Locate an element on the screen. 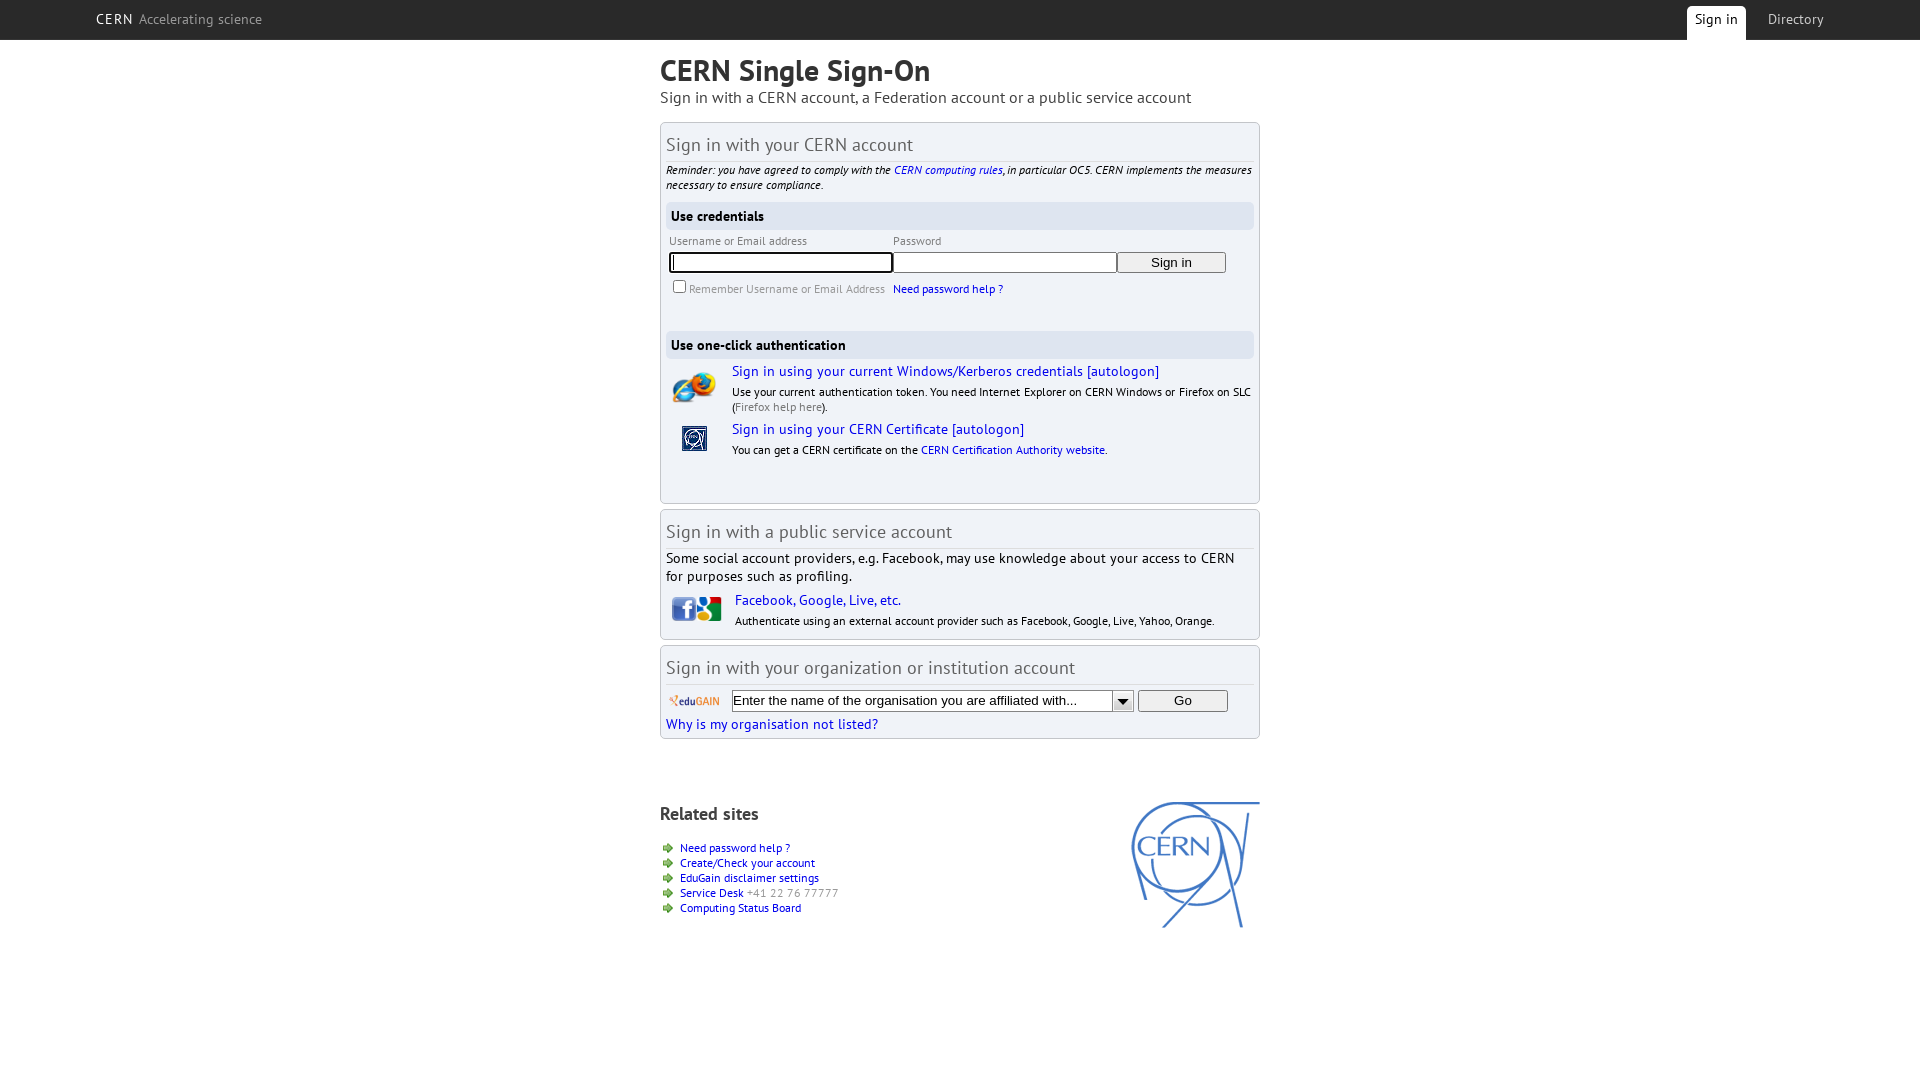 This screenshot has height=1080, width=1920. Service Desk is located at coordinates (712, 892).